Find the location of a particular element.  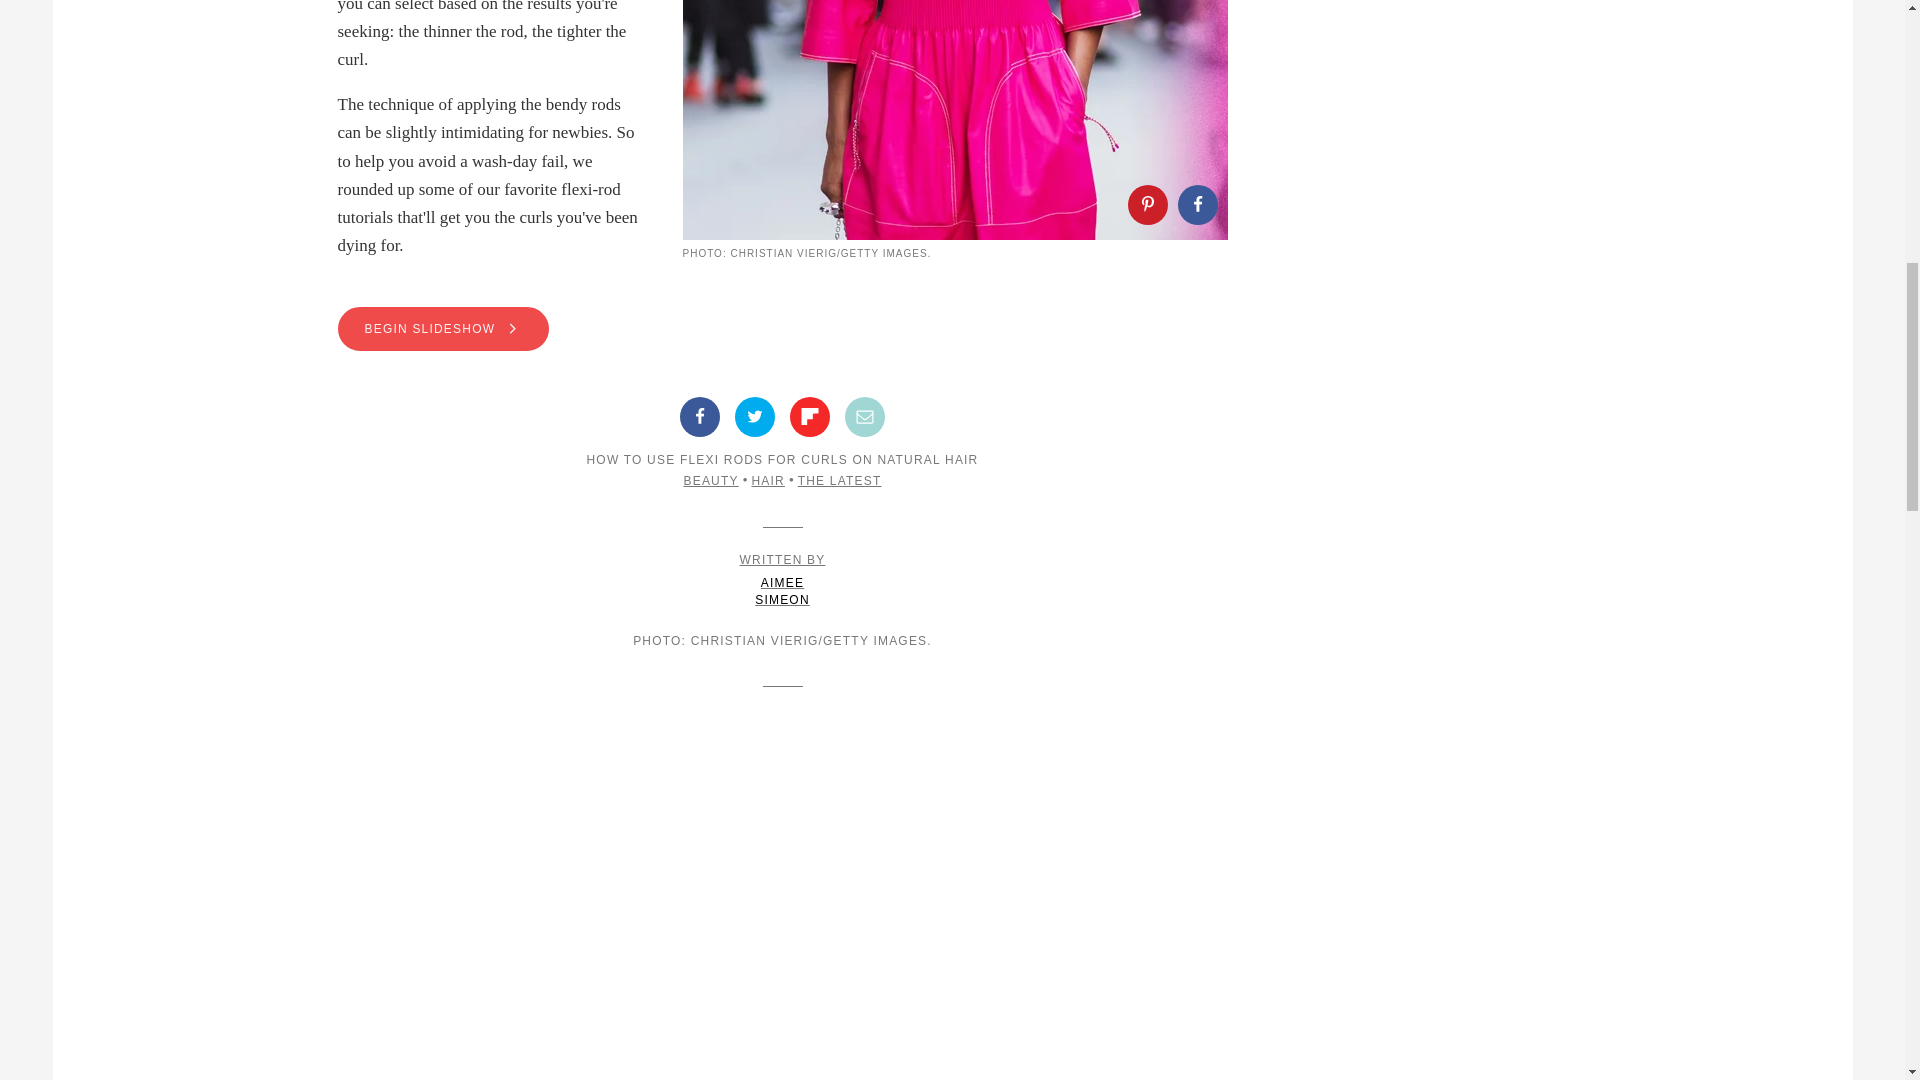

THE LATEST is located at coordinates (809, 417).